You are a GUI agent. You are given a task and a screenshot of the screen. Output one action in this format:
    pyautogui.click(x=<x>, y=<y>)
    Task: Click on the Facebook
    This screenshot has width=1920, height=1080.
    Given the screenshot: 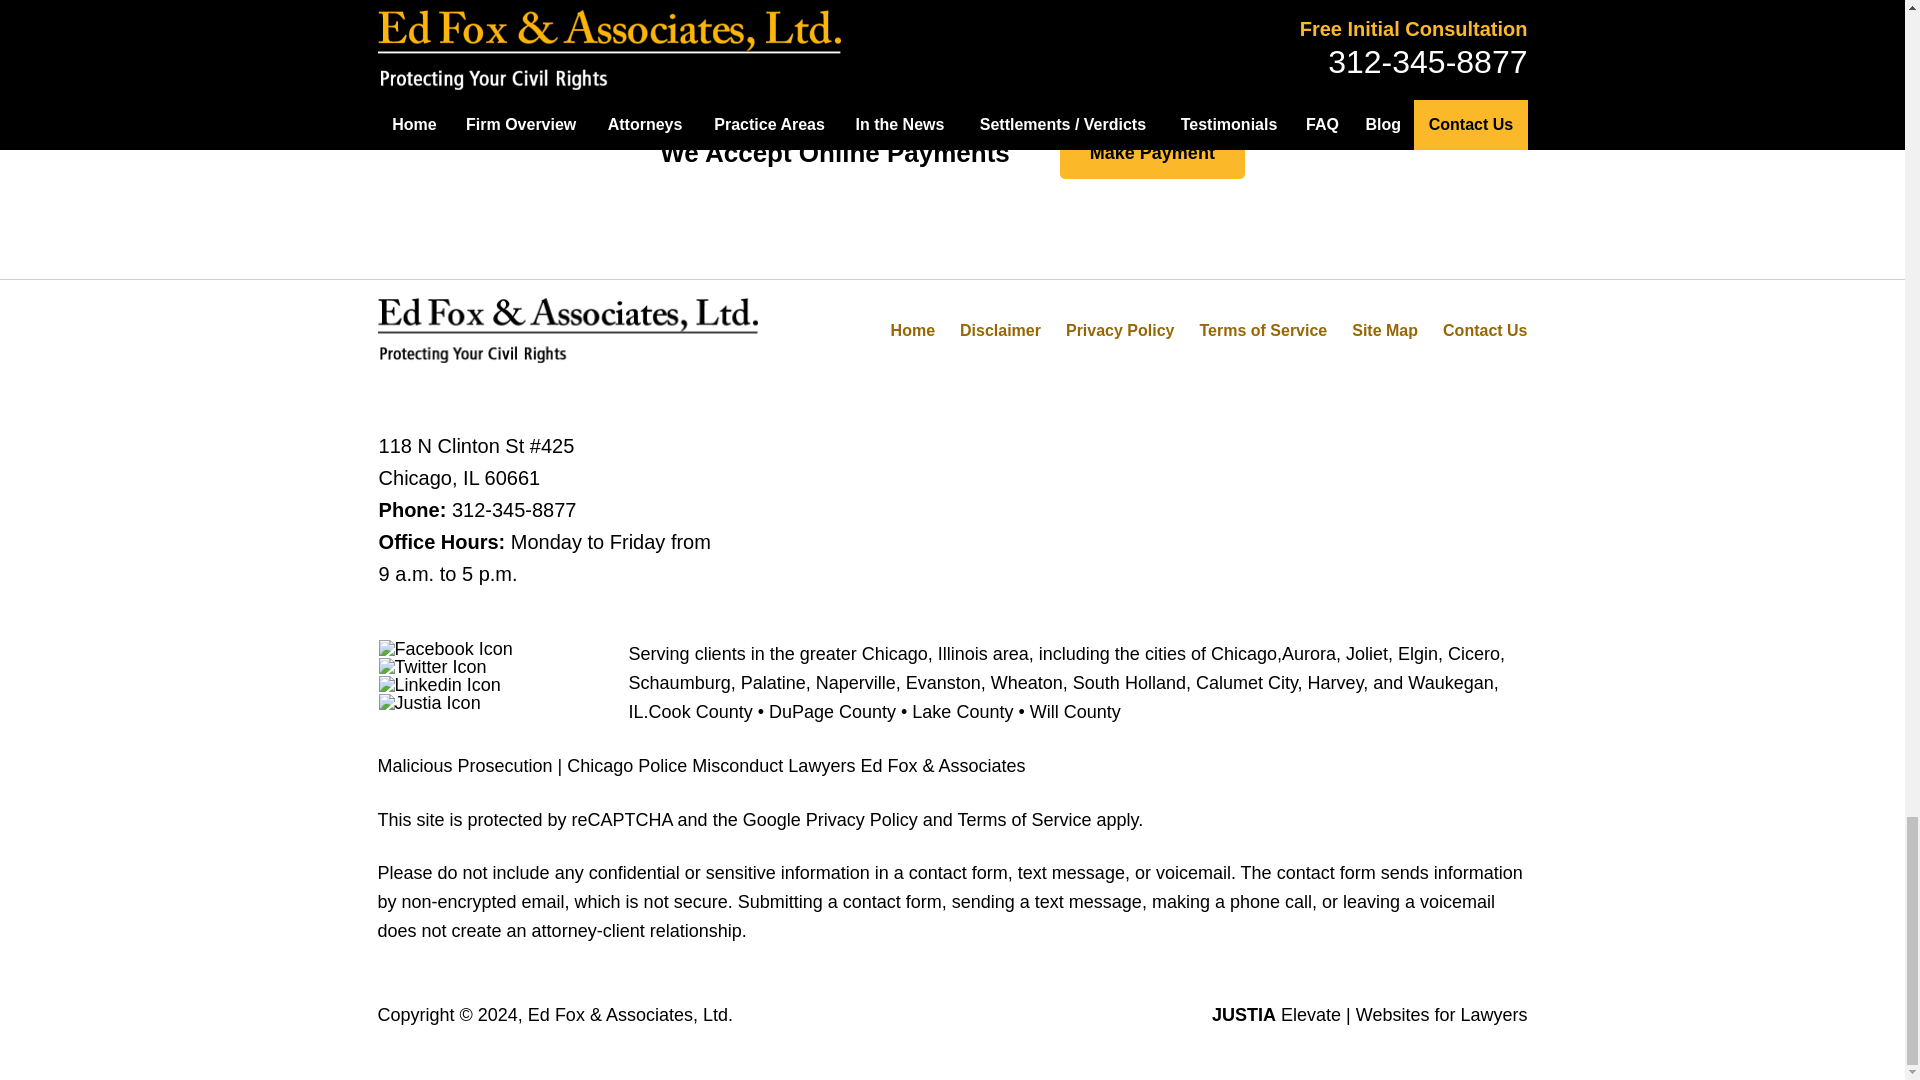 What is the action you would take?
    pyautogui.click(x=445, y=648)
    